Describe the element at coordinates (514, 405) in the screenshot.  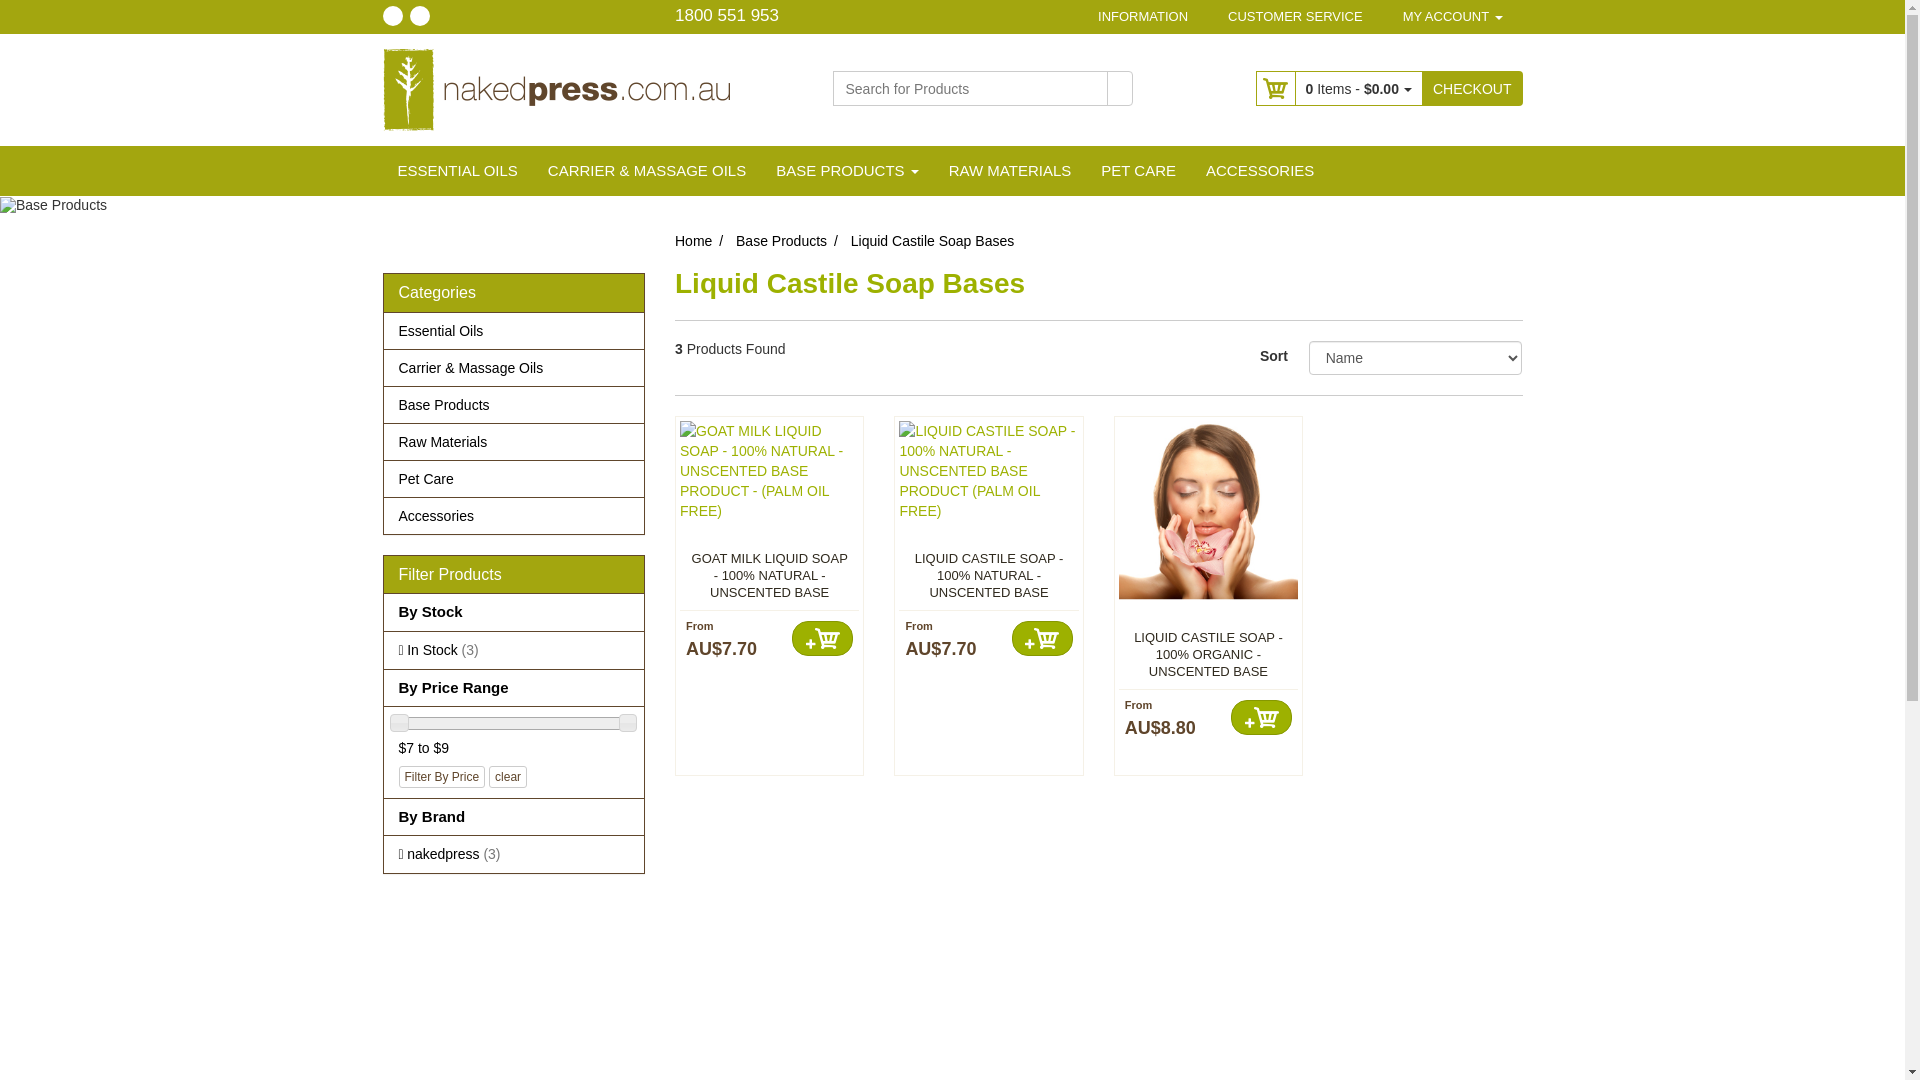
I see `Base Products` at that location.